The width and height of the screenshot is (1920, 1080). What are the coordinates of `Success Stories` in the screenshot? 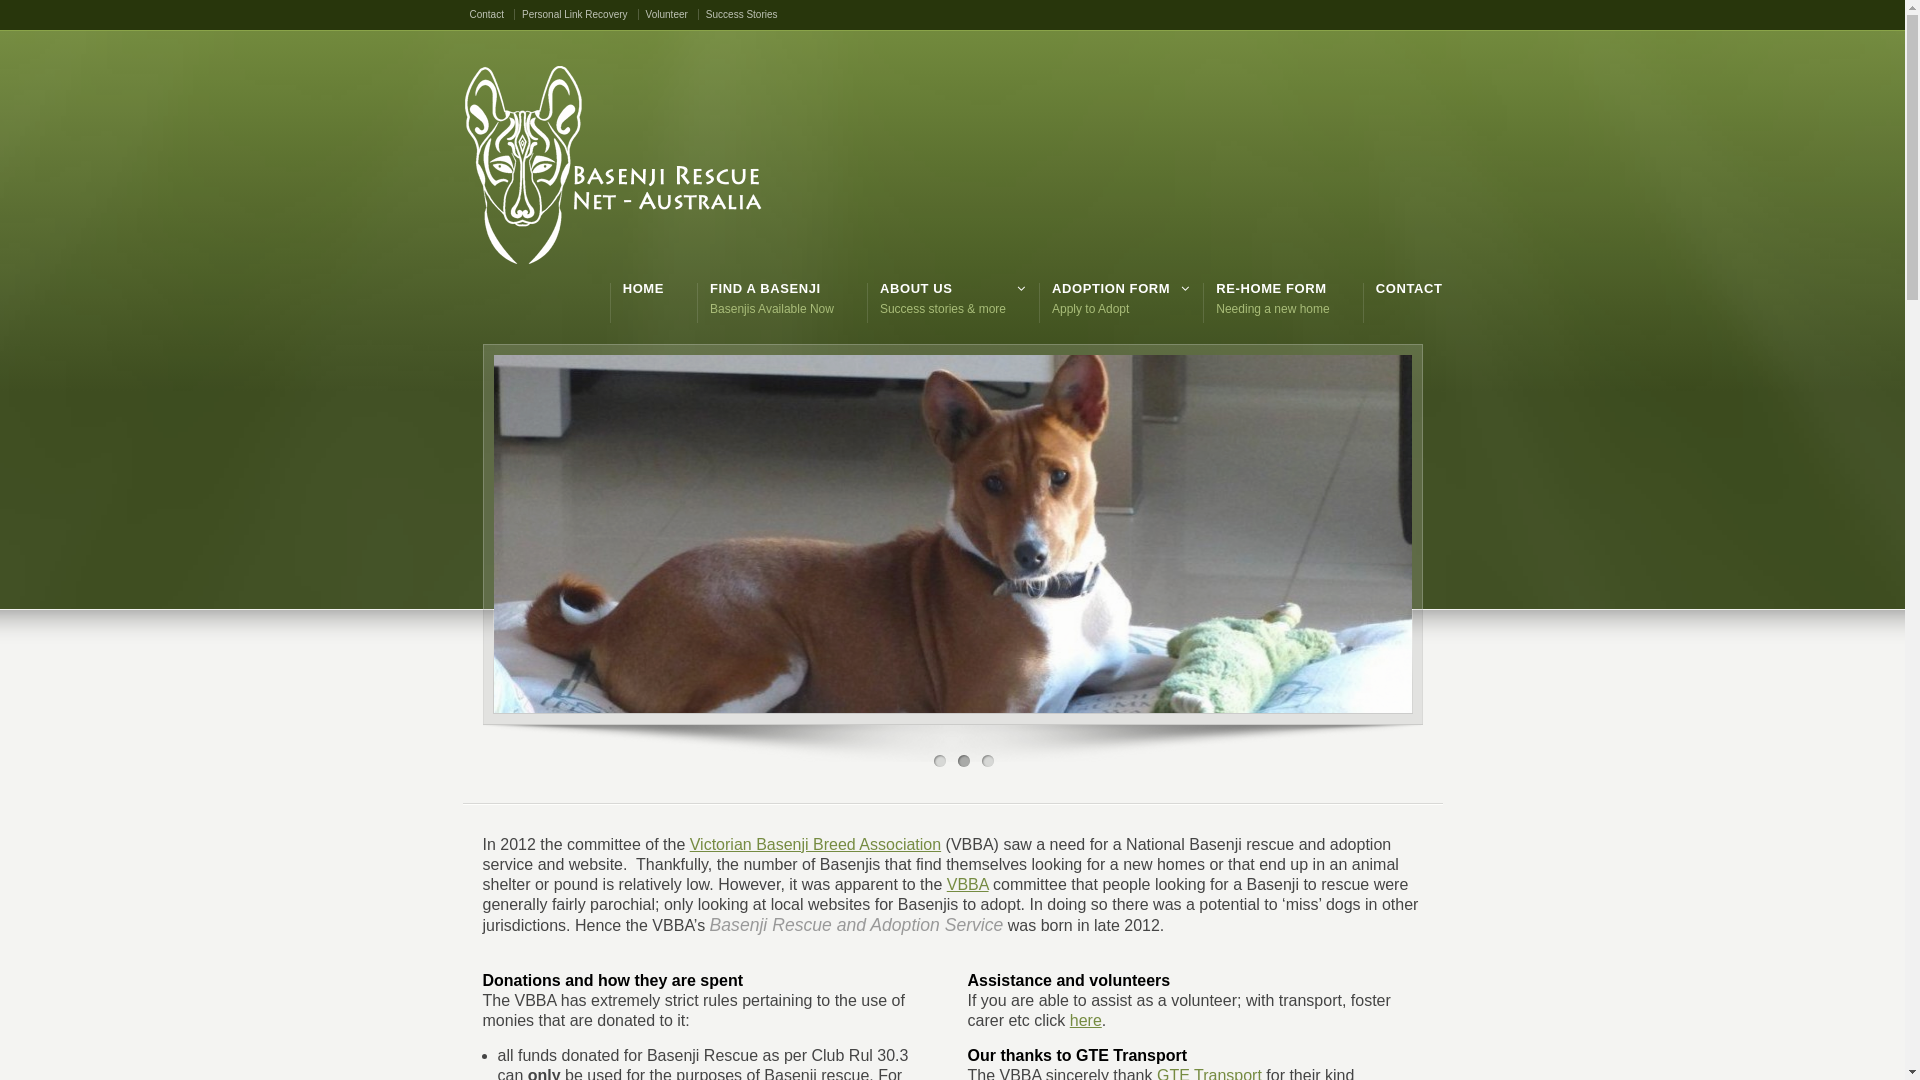 It's located at (742, 14).